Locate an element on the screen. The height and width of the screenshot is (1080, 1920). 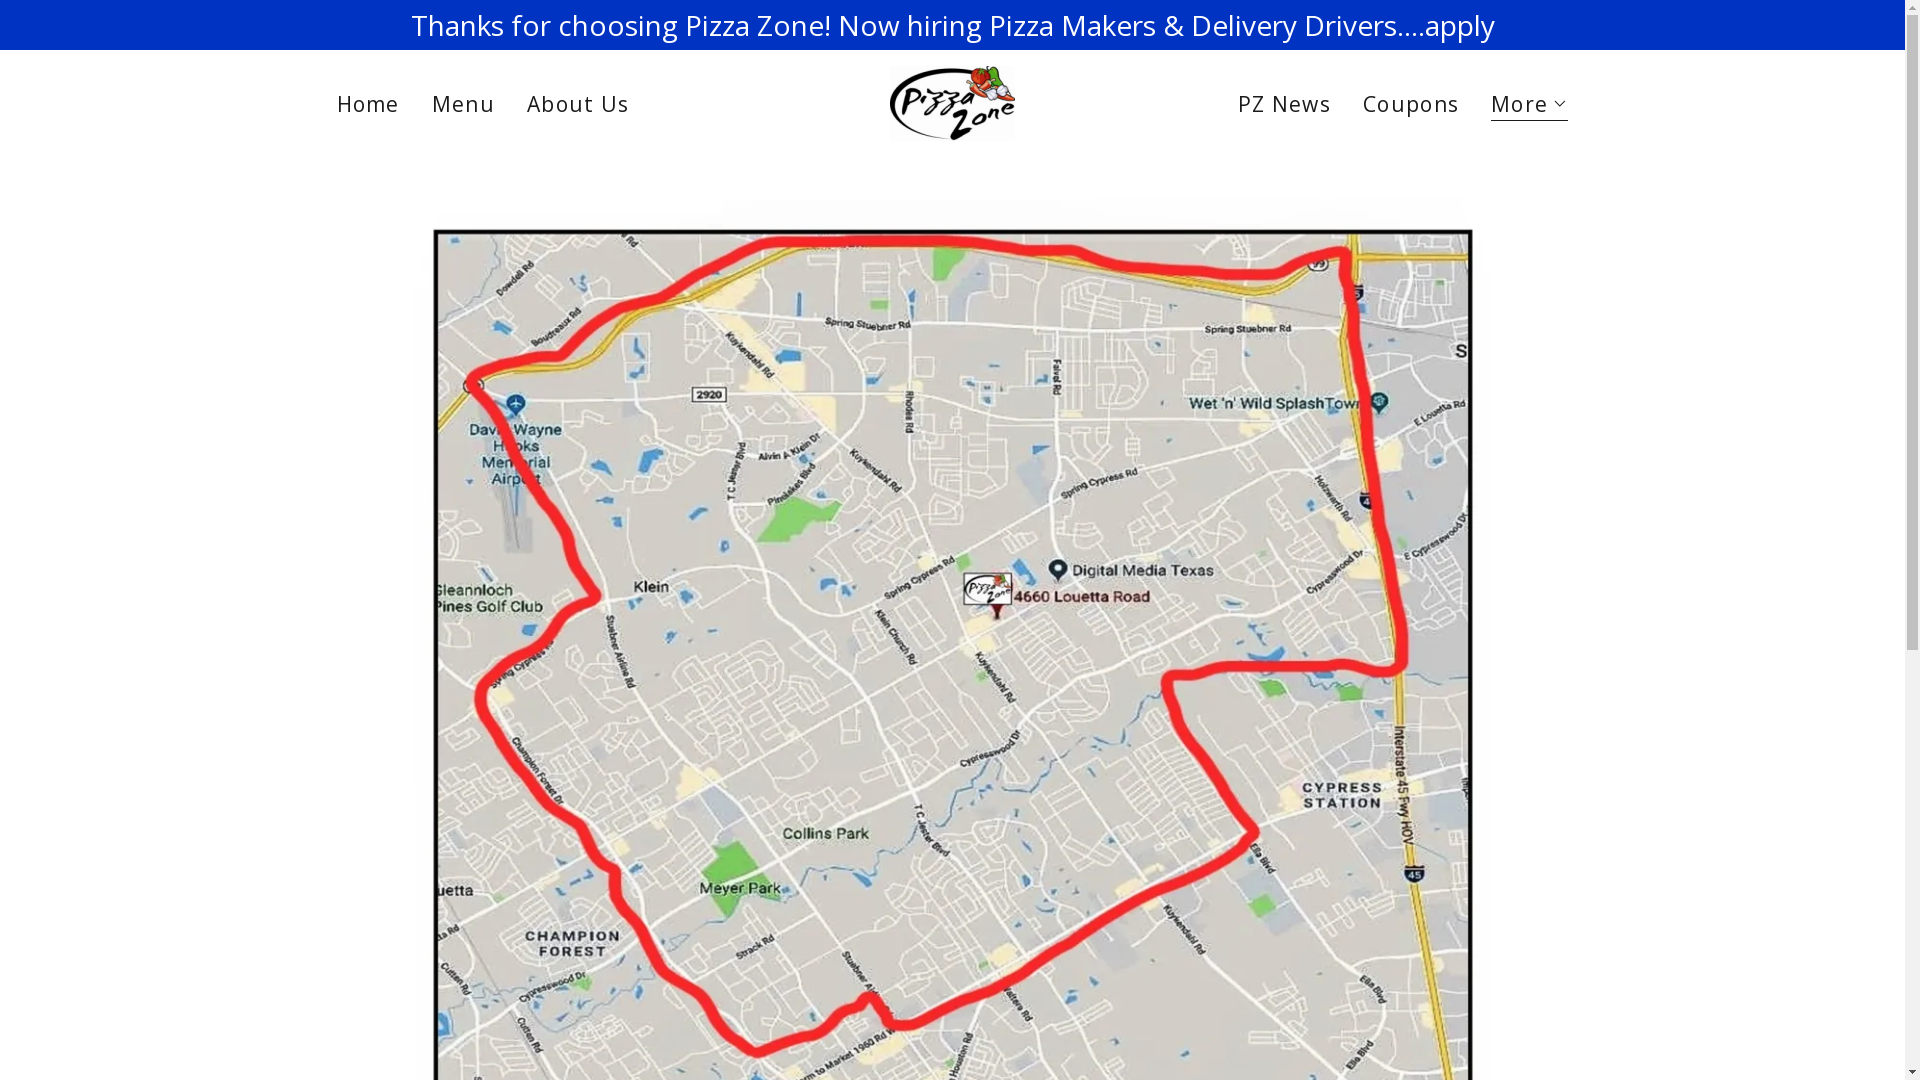
Coupons is located at coordinates (1411, 104).